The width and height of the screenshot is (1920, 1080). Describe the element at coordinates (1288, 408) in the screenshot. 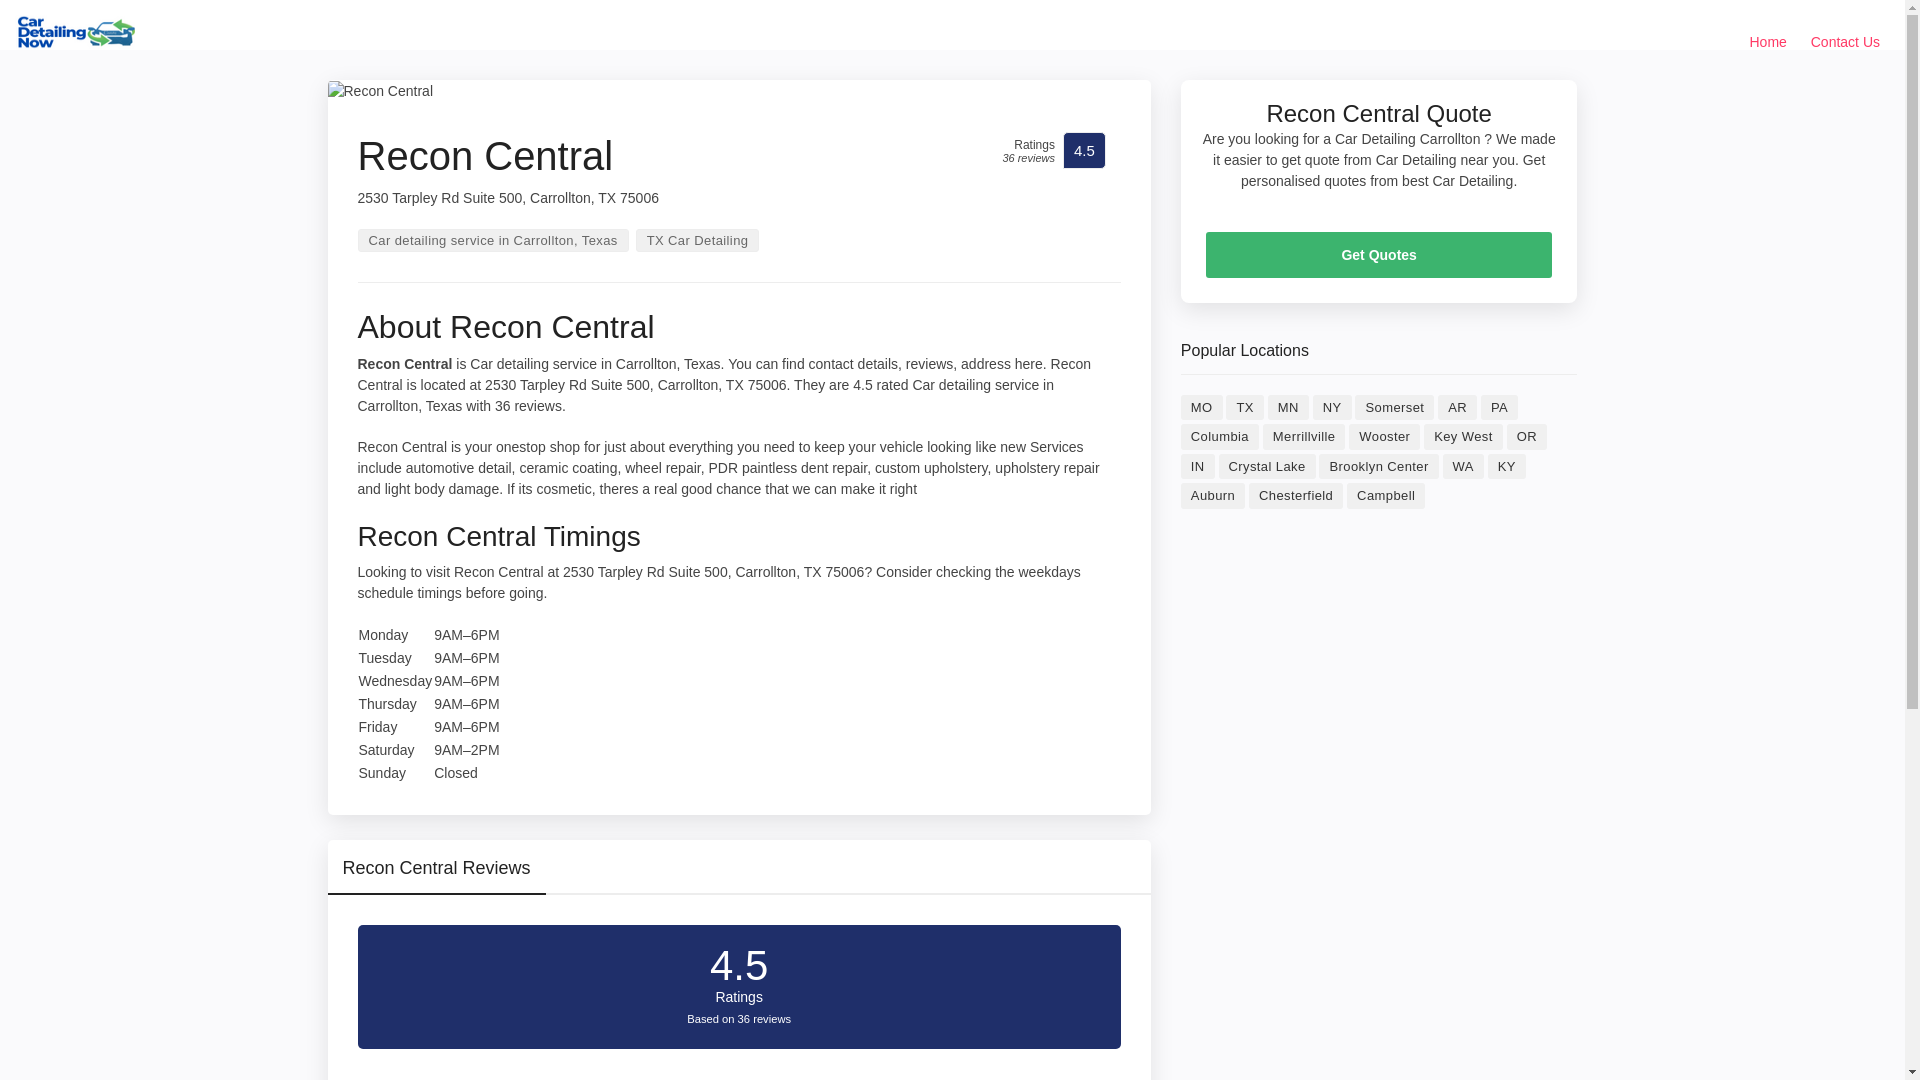

I see `Best Car Detailing in MN` at that location.